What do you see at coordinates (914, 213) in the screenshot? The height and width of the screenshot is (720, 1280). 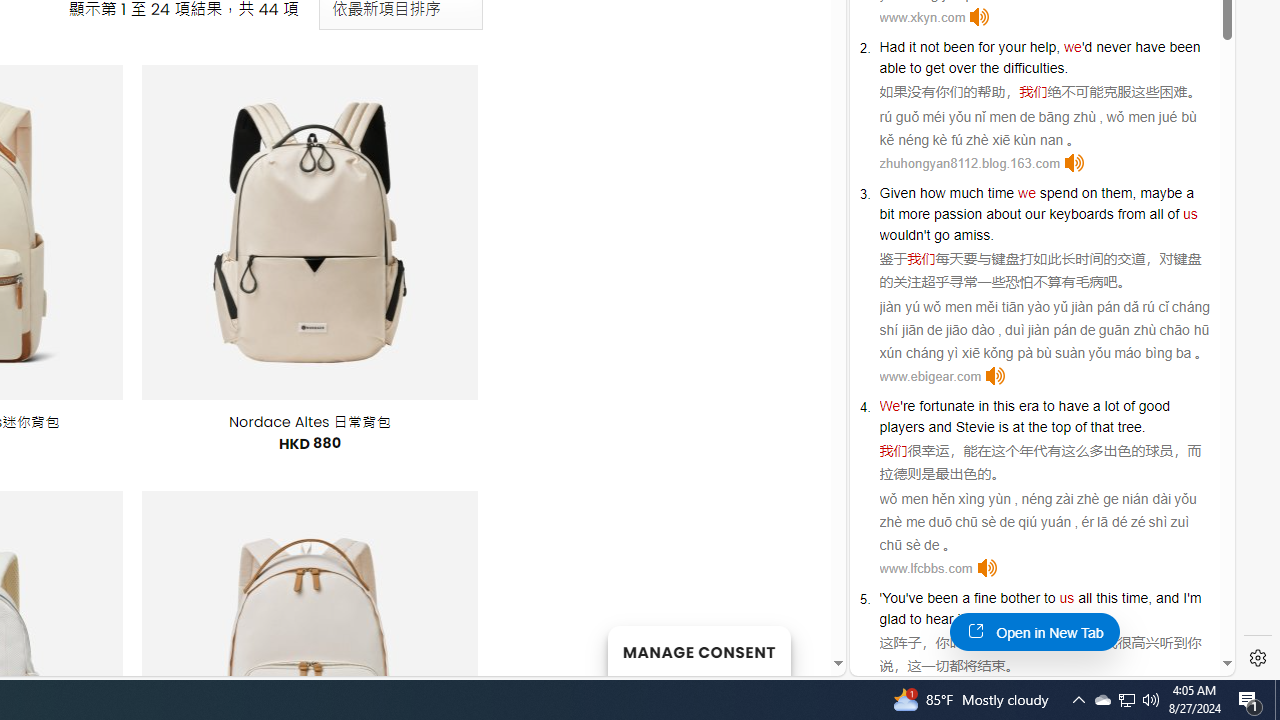 I see `more` at bounding box center [914, 213].